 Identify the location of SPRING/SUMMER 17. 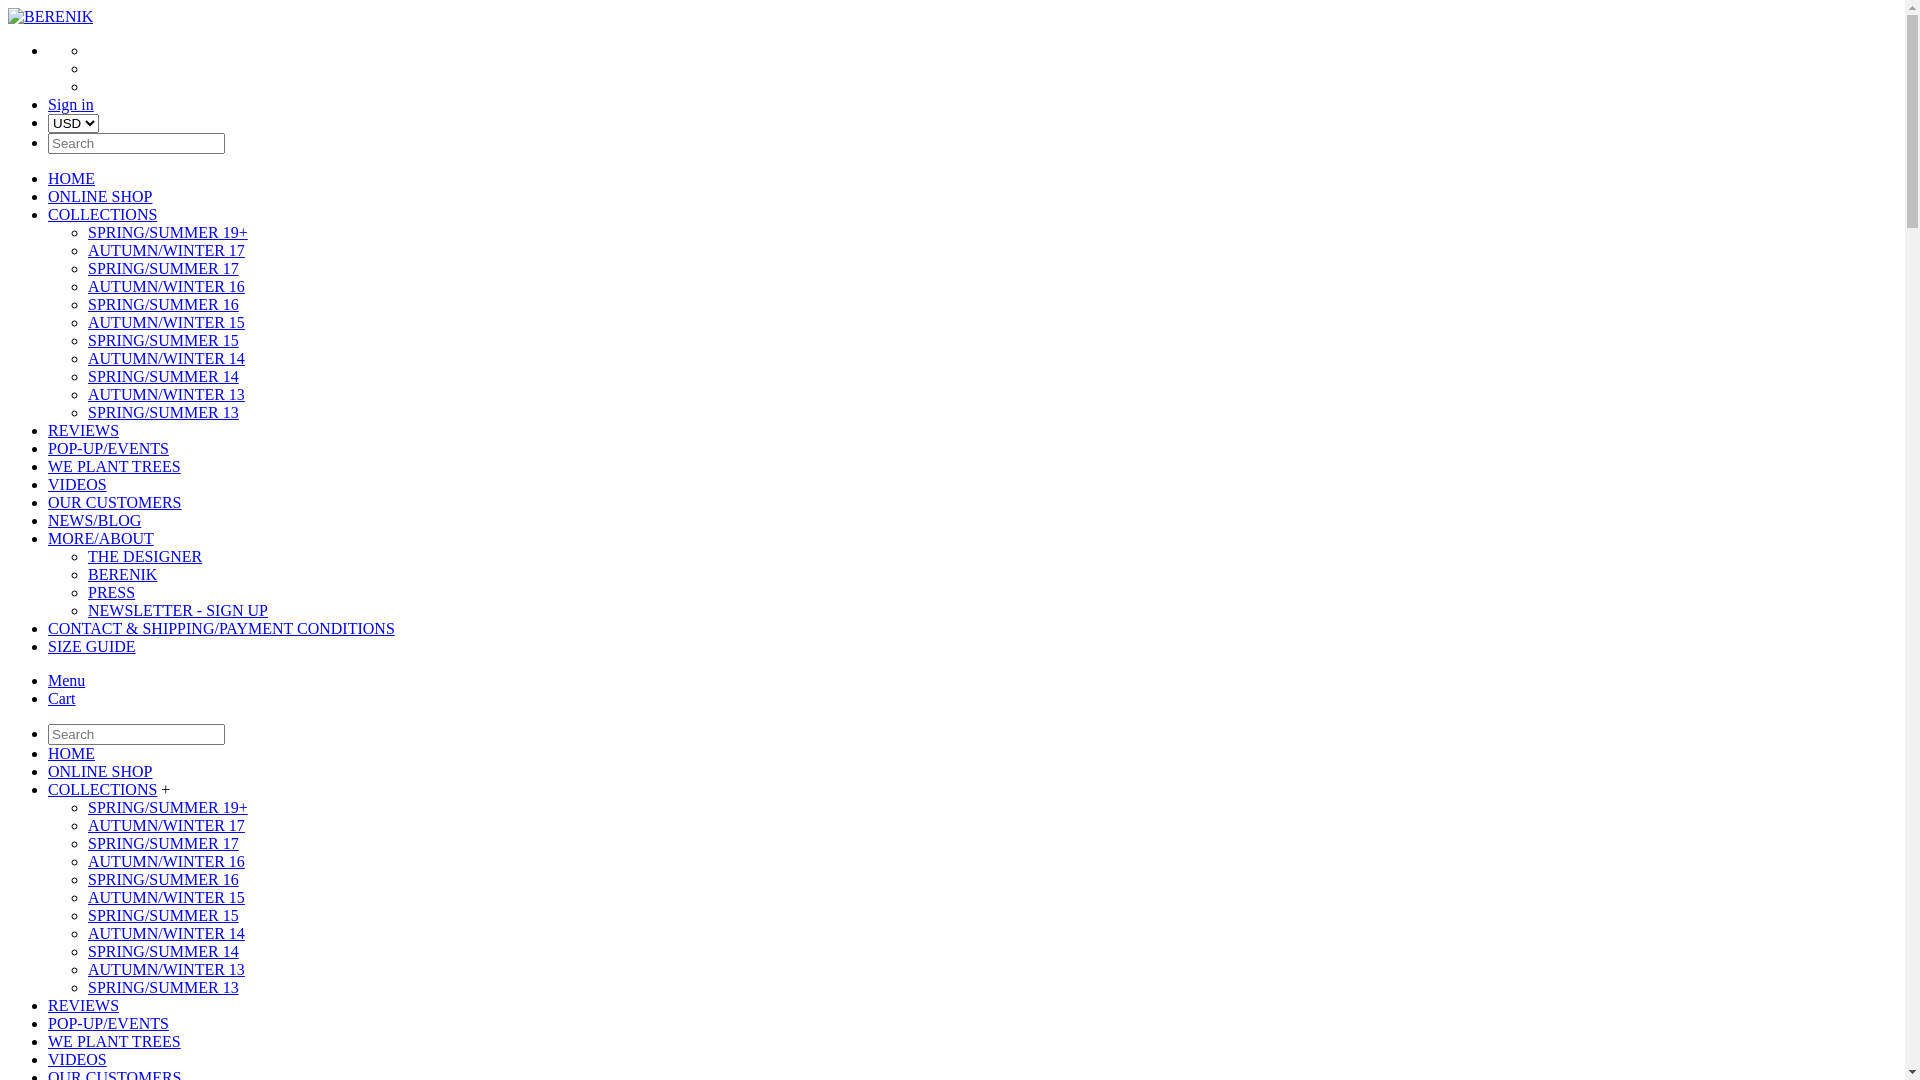
(164, 268).